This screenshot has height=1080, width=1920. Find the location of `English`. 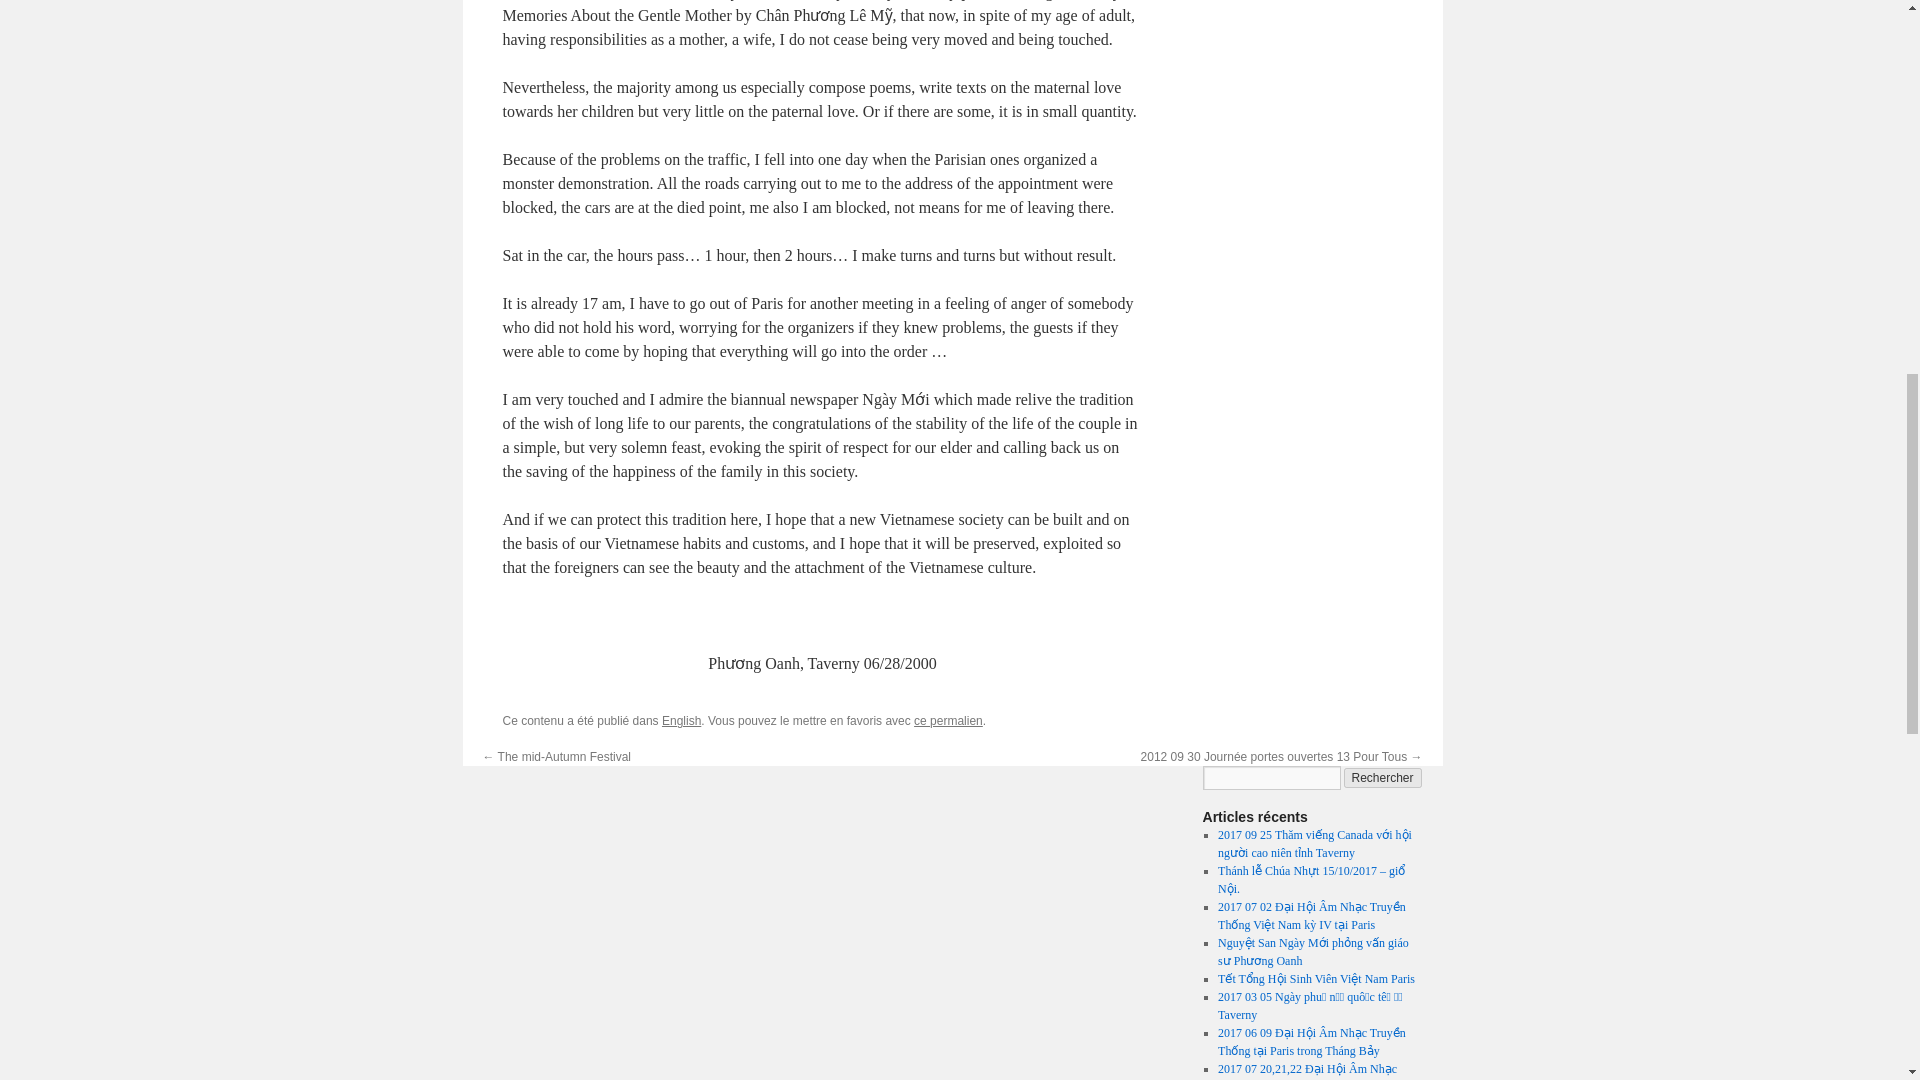

English is located at coordinates (681, 720).